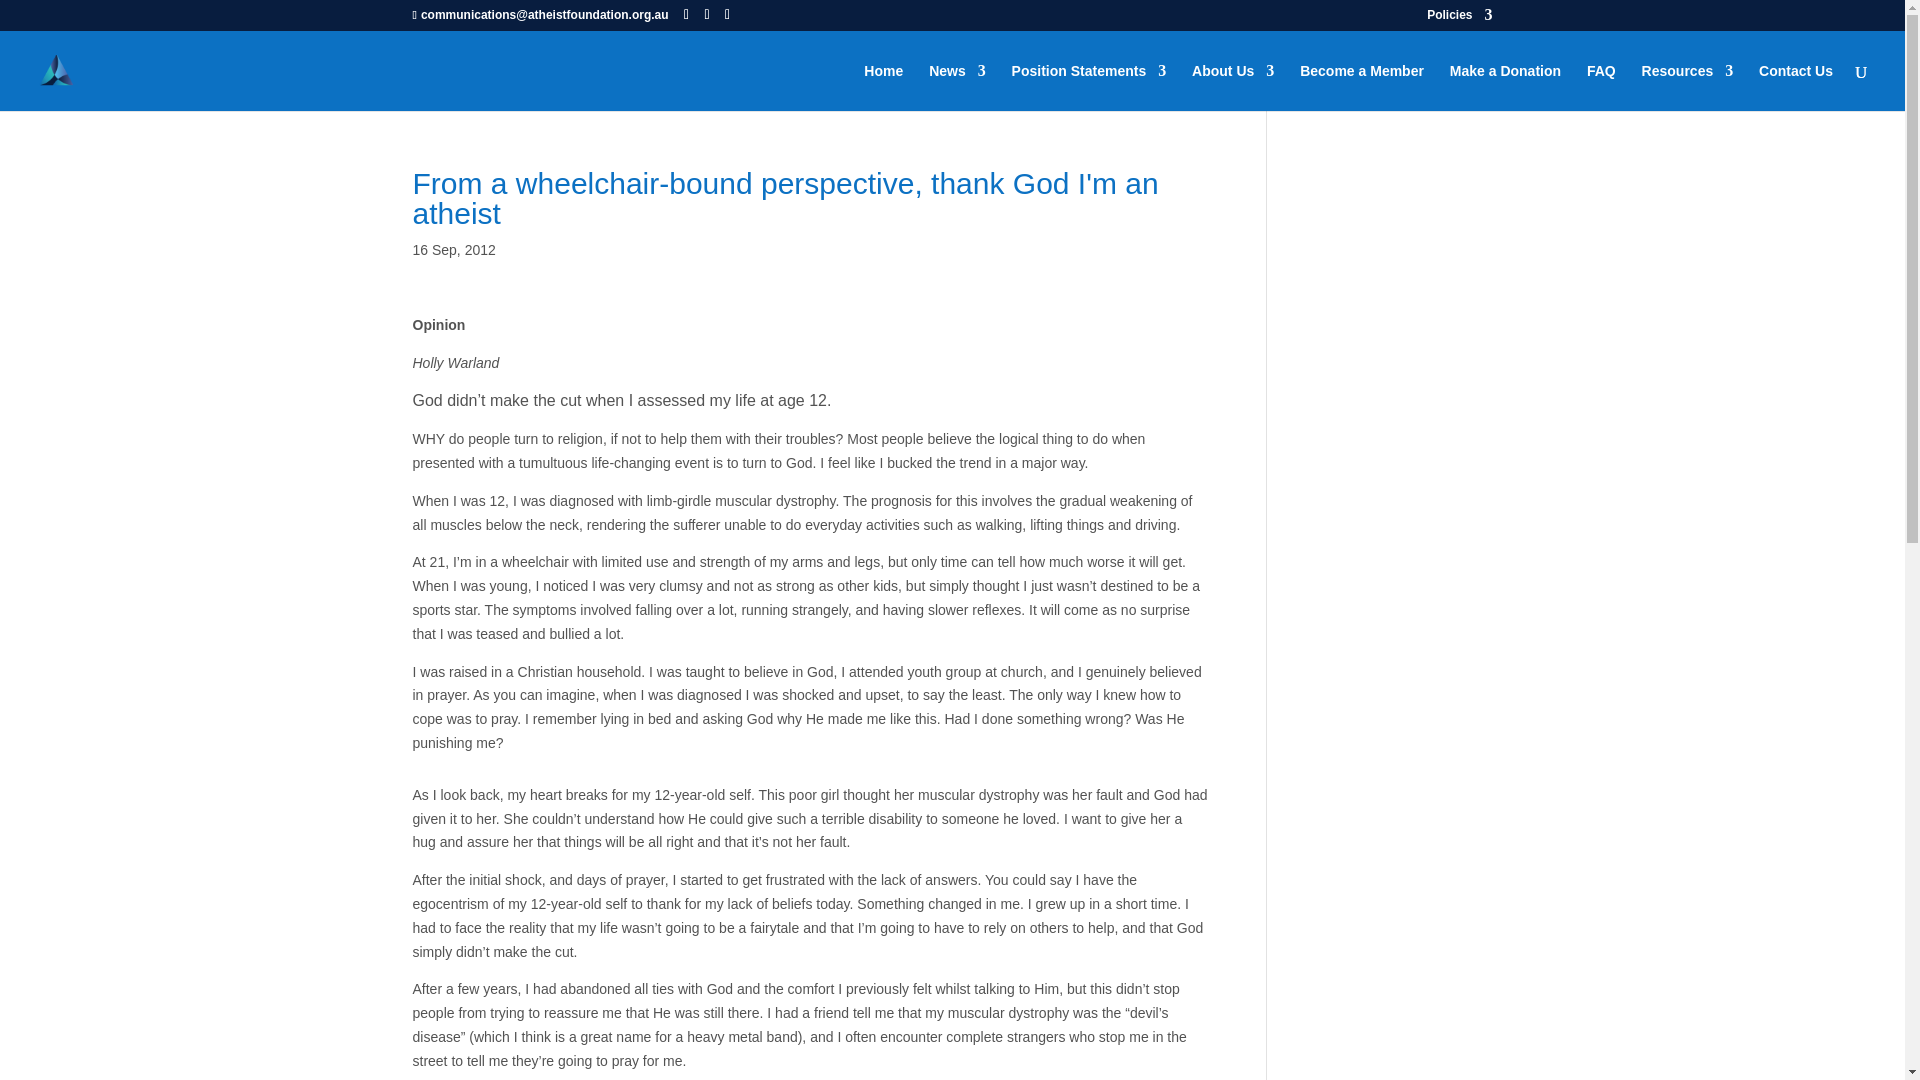 The height and width of the screenshot is (1080, 1920). What do you see at coordinates (1796, 87) in the screenshot?
I see `Contact Us` at bounding box center [1796, 87].